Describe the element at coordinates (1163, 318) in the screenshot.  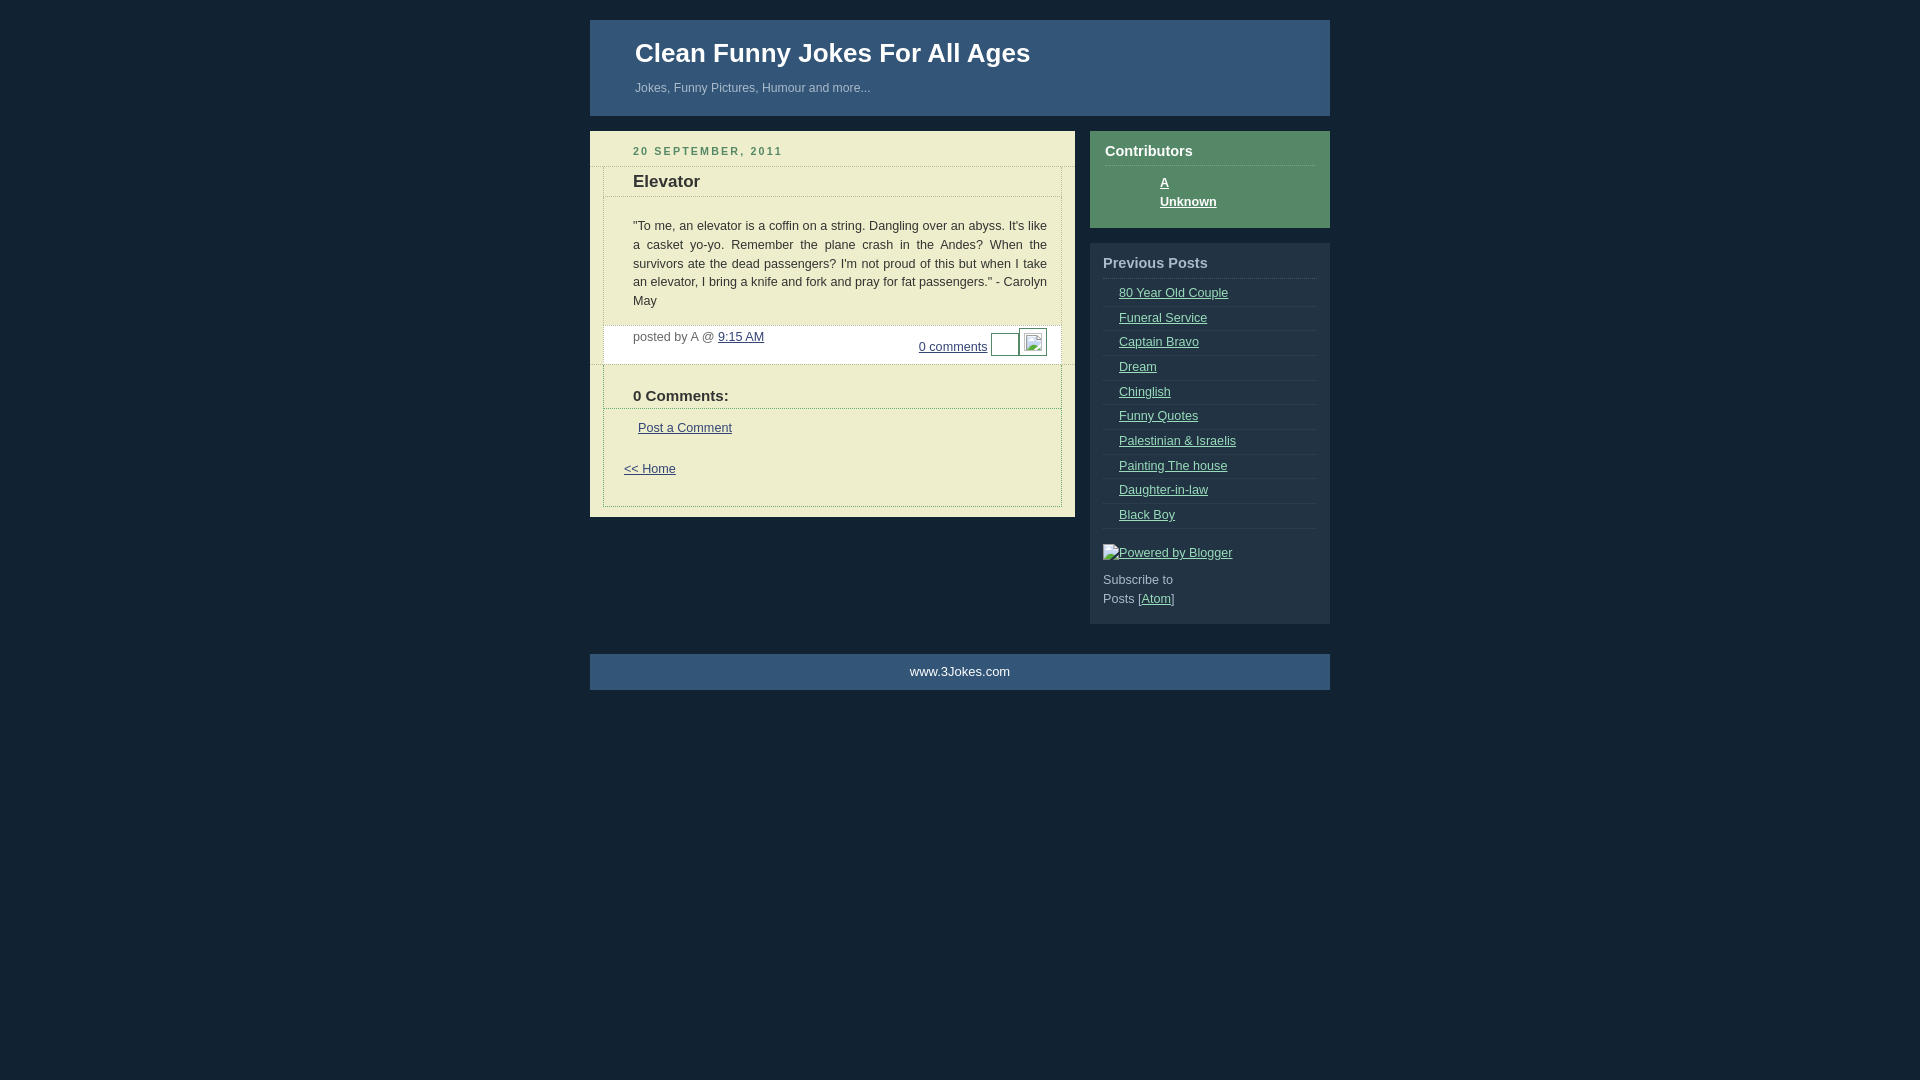
I see `Funeral Service` at that location.